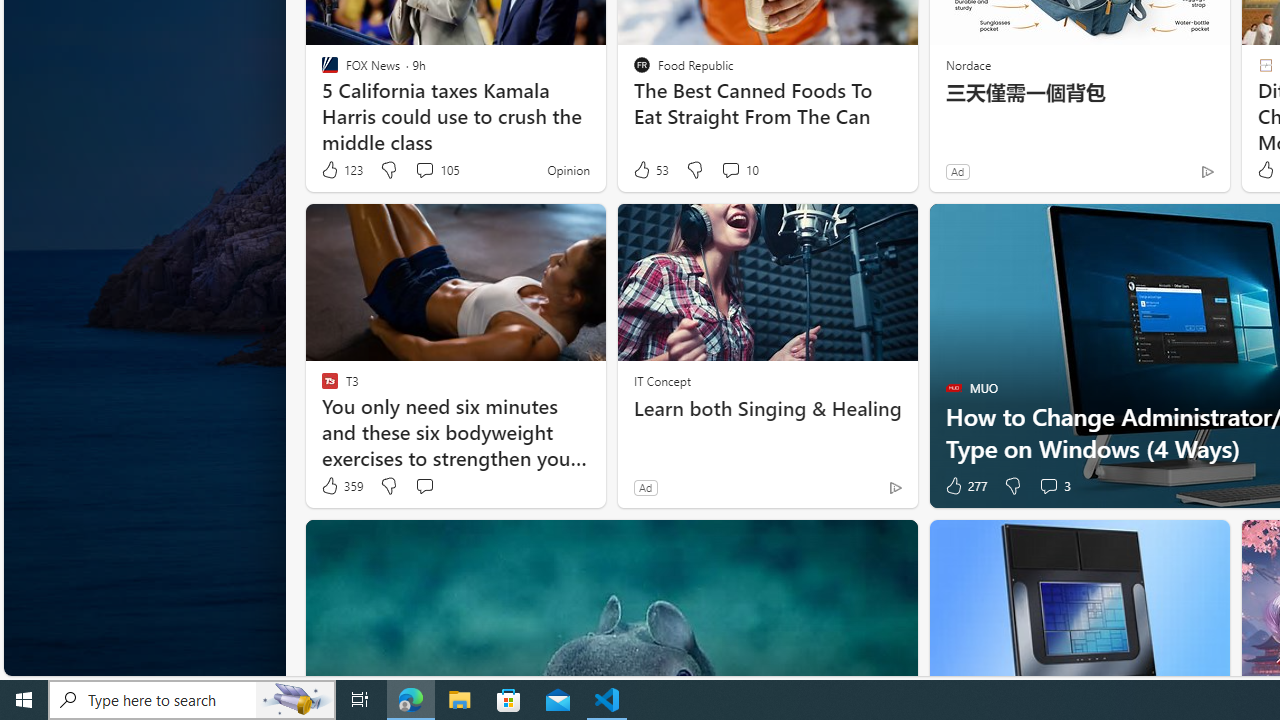 The image size is (1280, 720). What do you see at coordinates (662, 380) in the screenshot?
I see `IT Concept` at bounding box center [662, 380].